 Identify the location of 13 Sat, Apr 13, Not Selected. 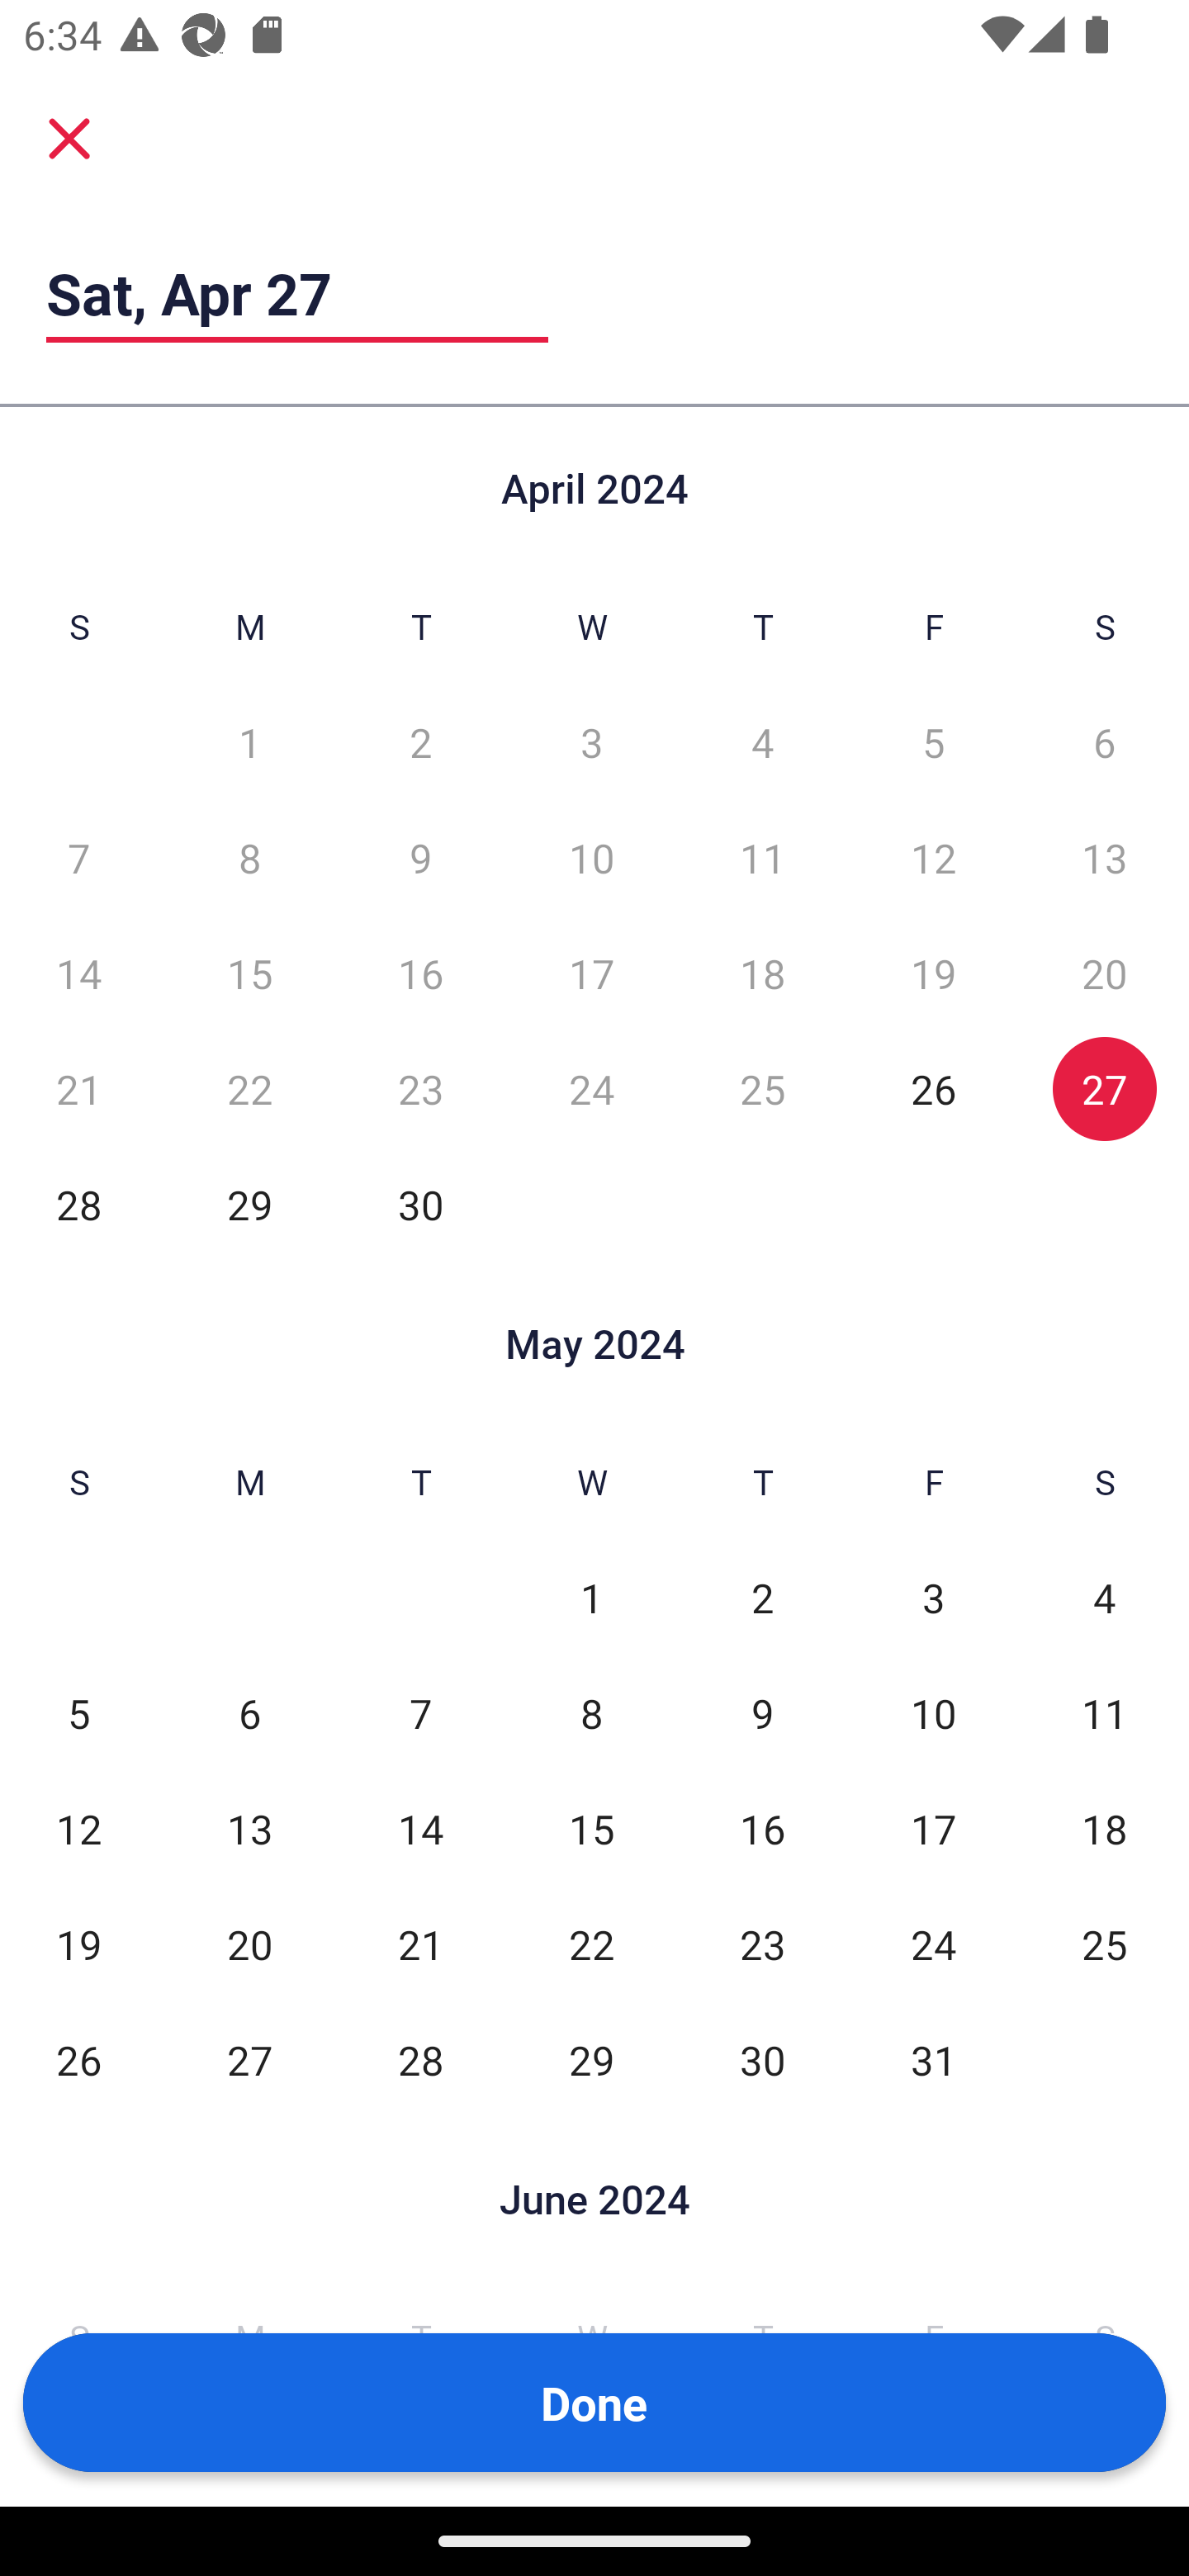
(1105, 857).